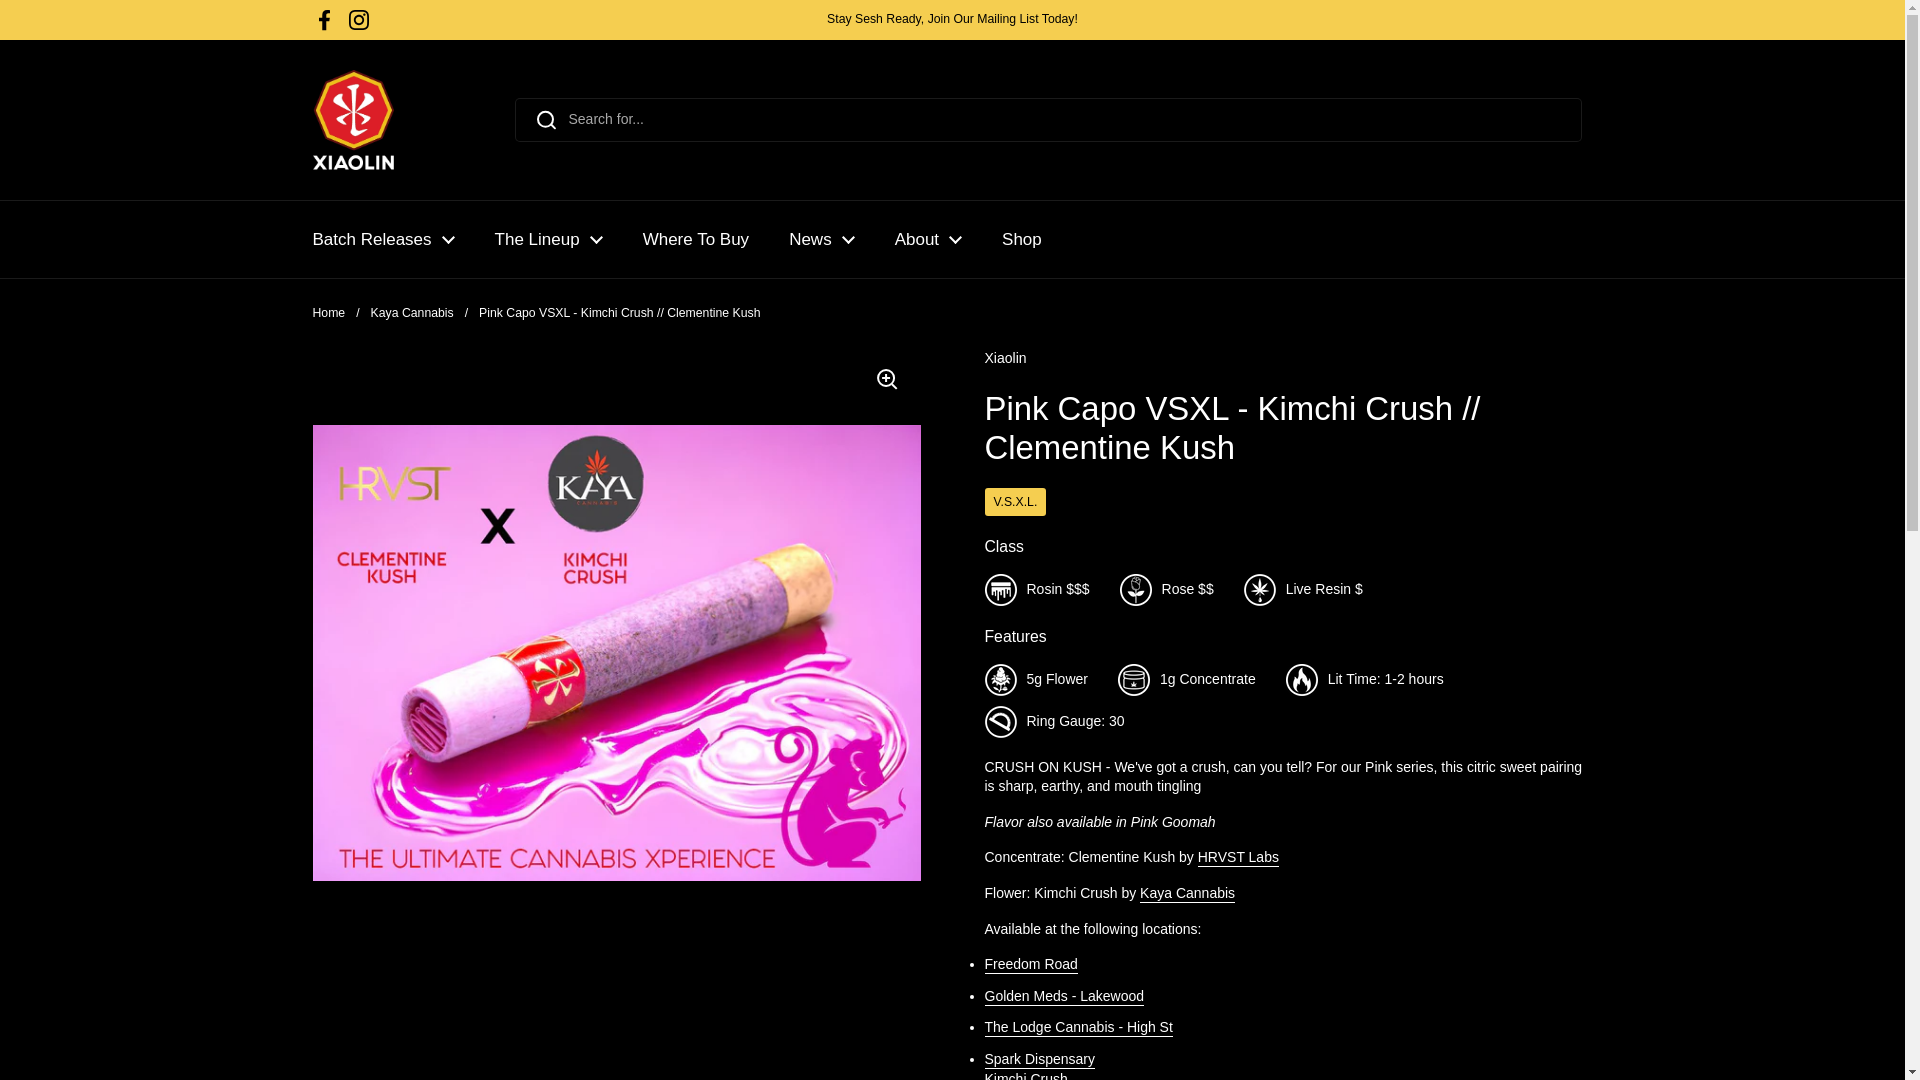  Describe the element at coordinates (548, 240) in the screenshot. I see `The Lineup` at that location.